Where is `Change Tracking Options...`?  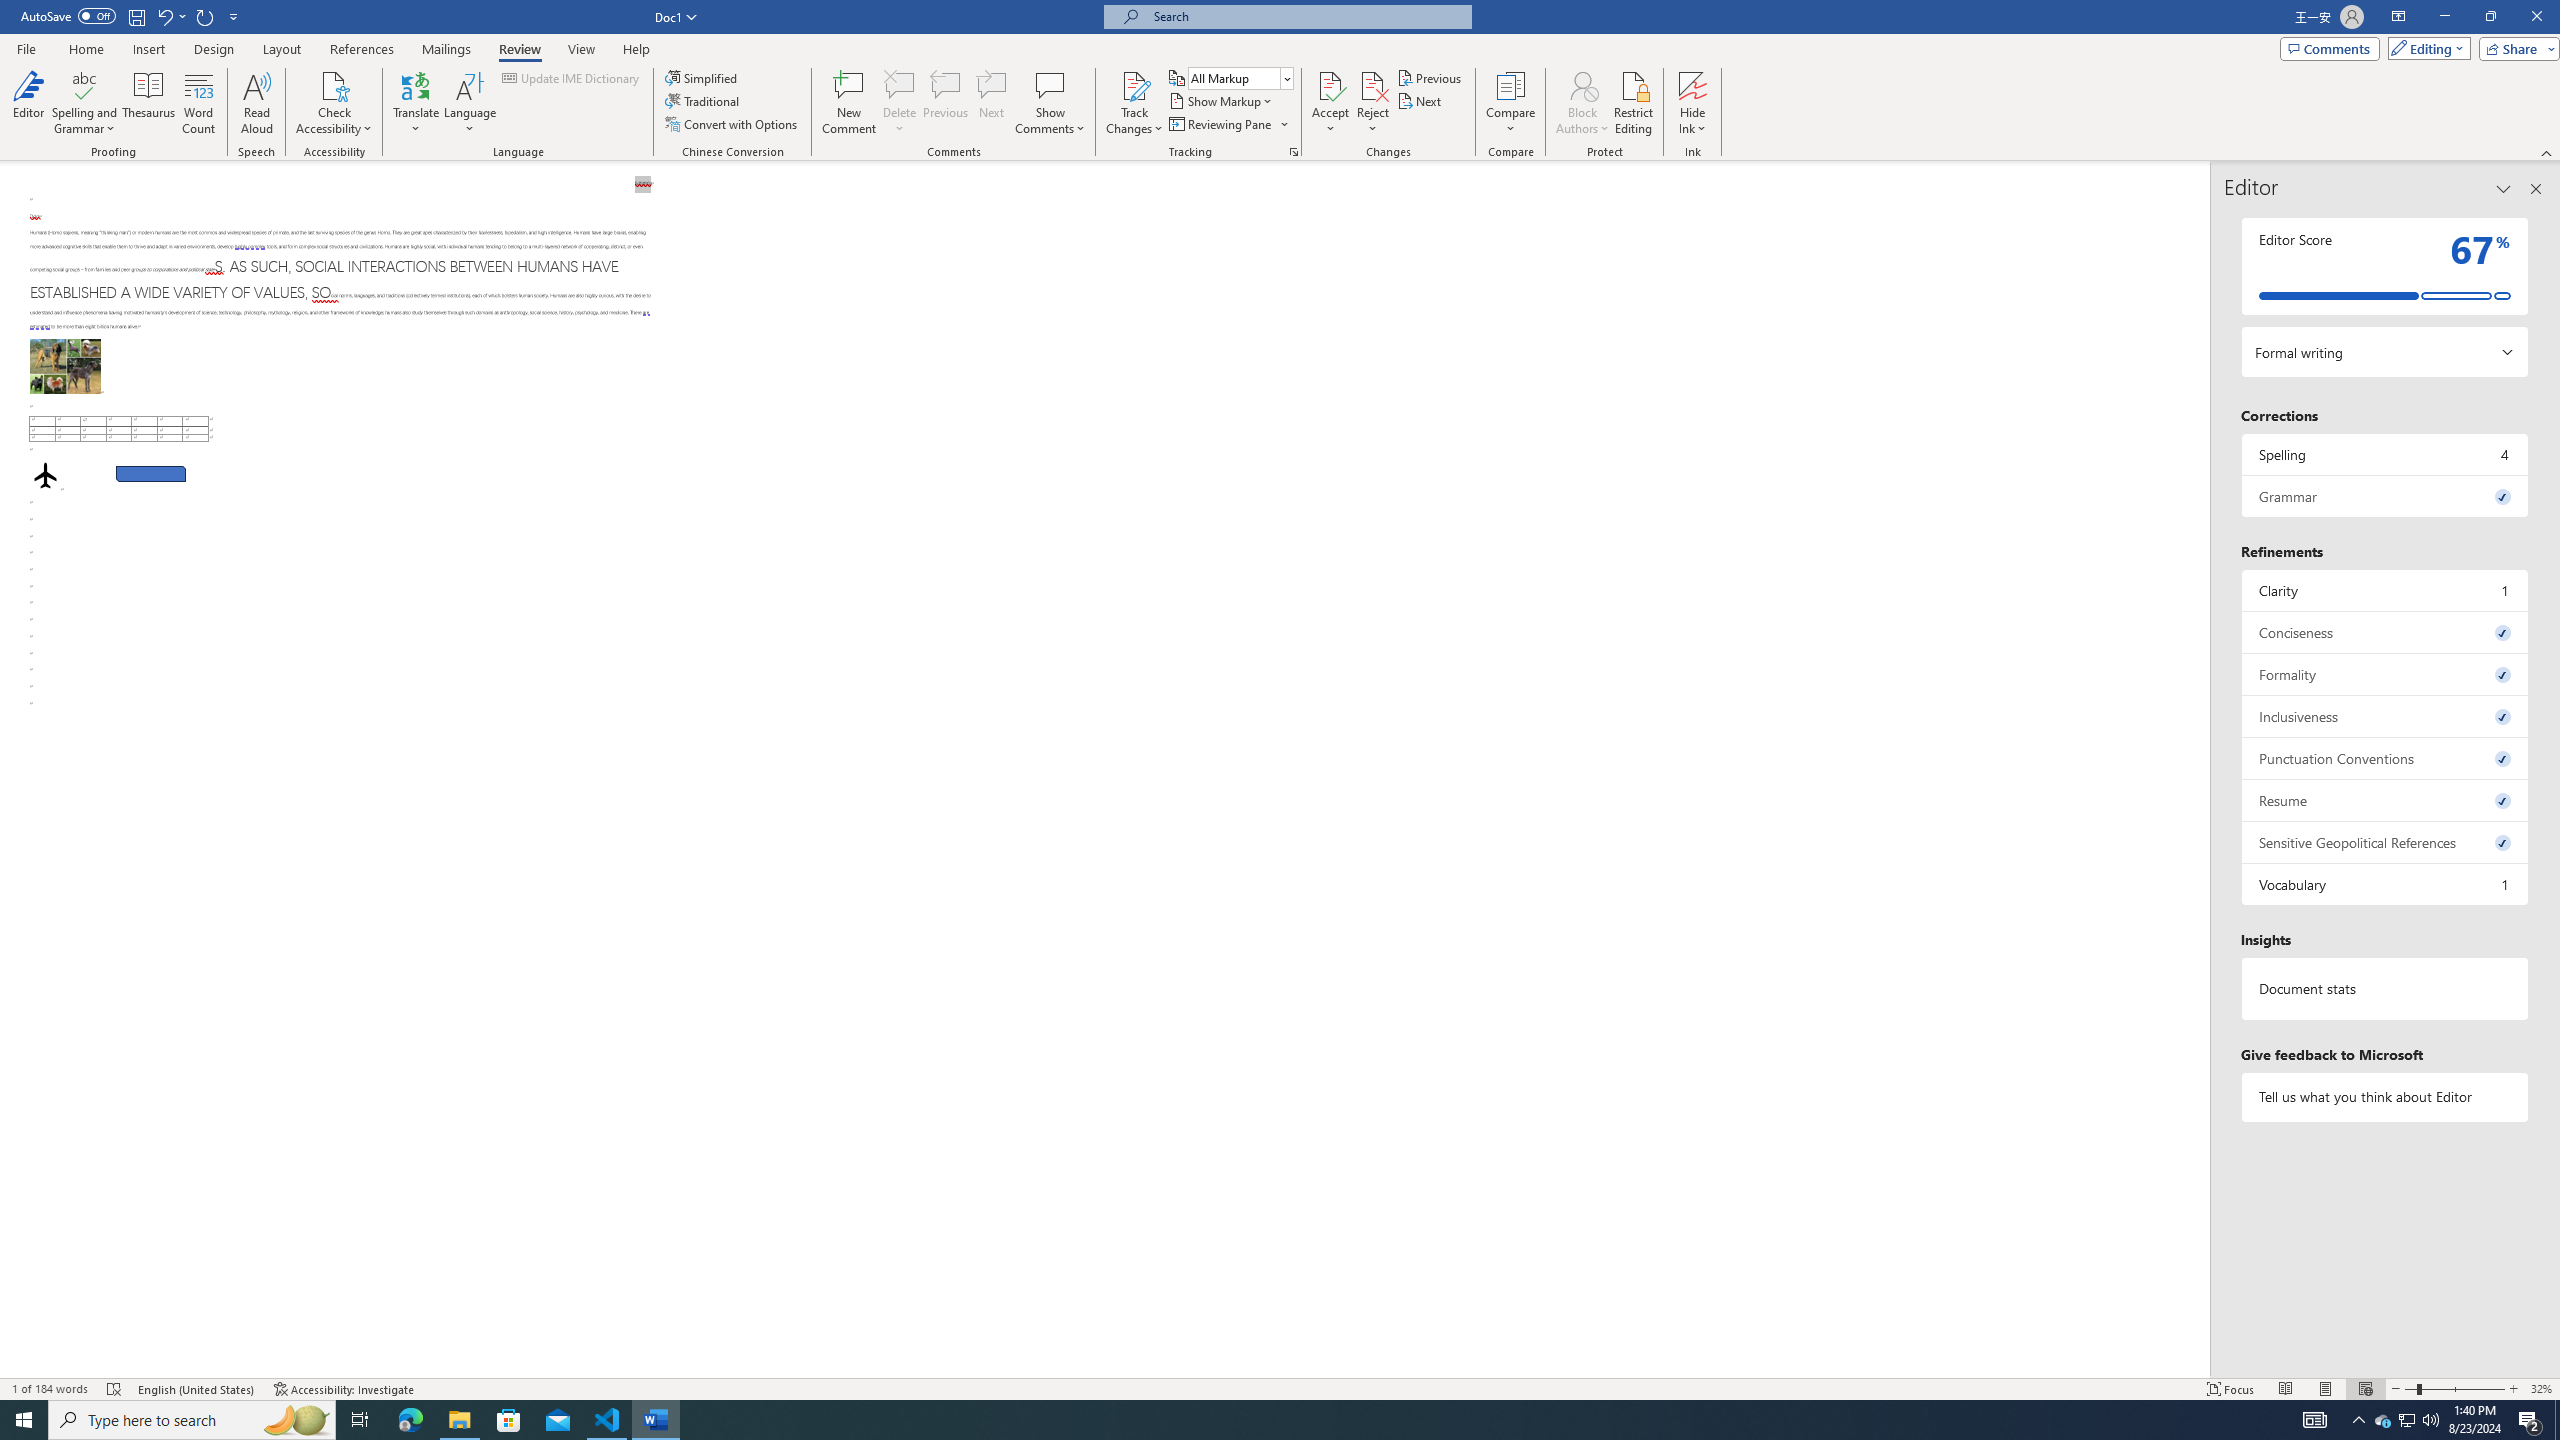 Change Tracking Options... is located at coordinates (1294, 152).